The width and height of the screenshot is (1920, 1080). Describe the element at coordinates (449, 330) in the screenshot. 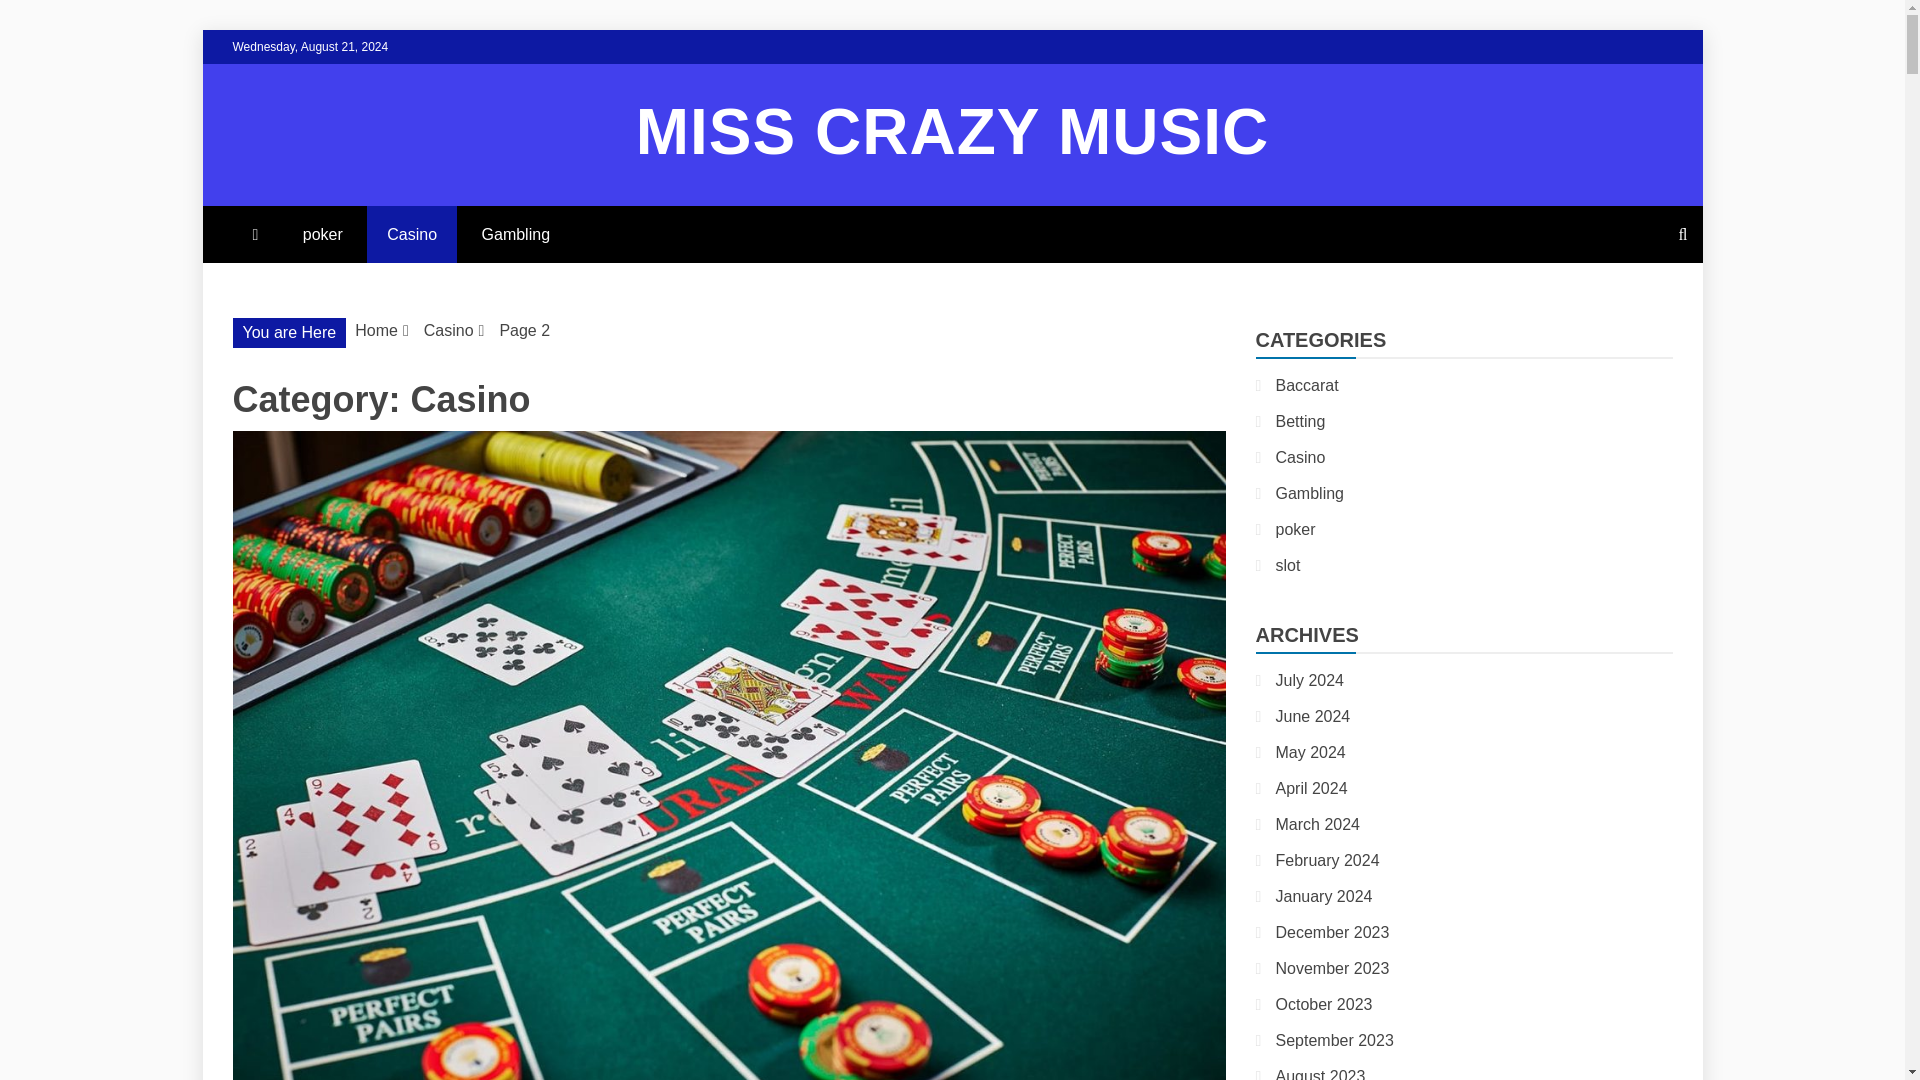

I see `Casino` at that location.